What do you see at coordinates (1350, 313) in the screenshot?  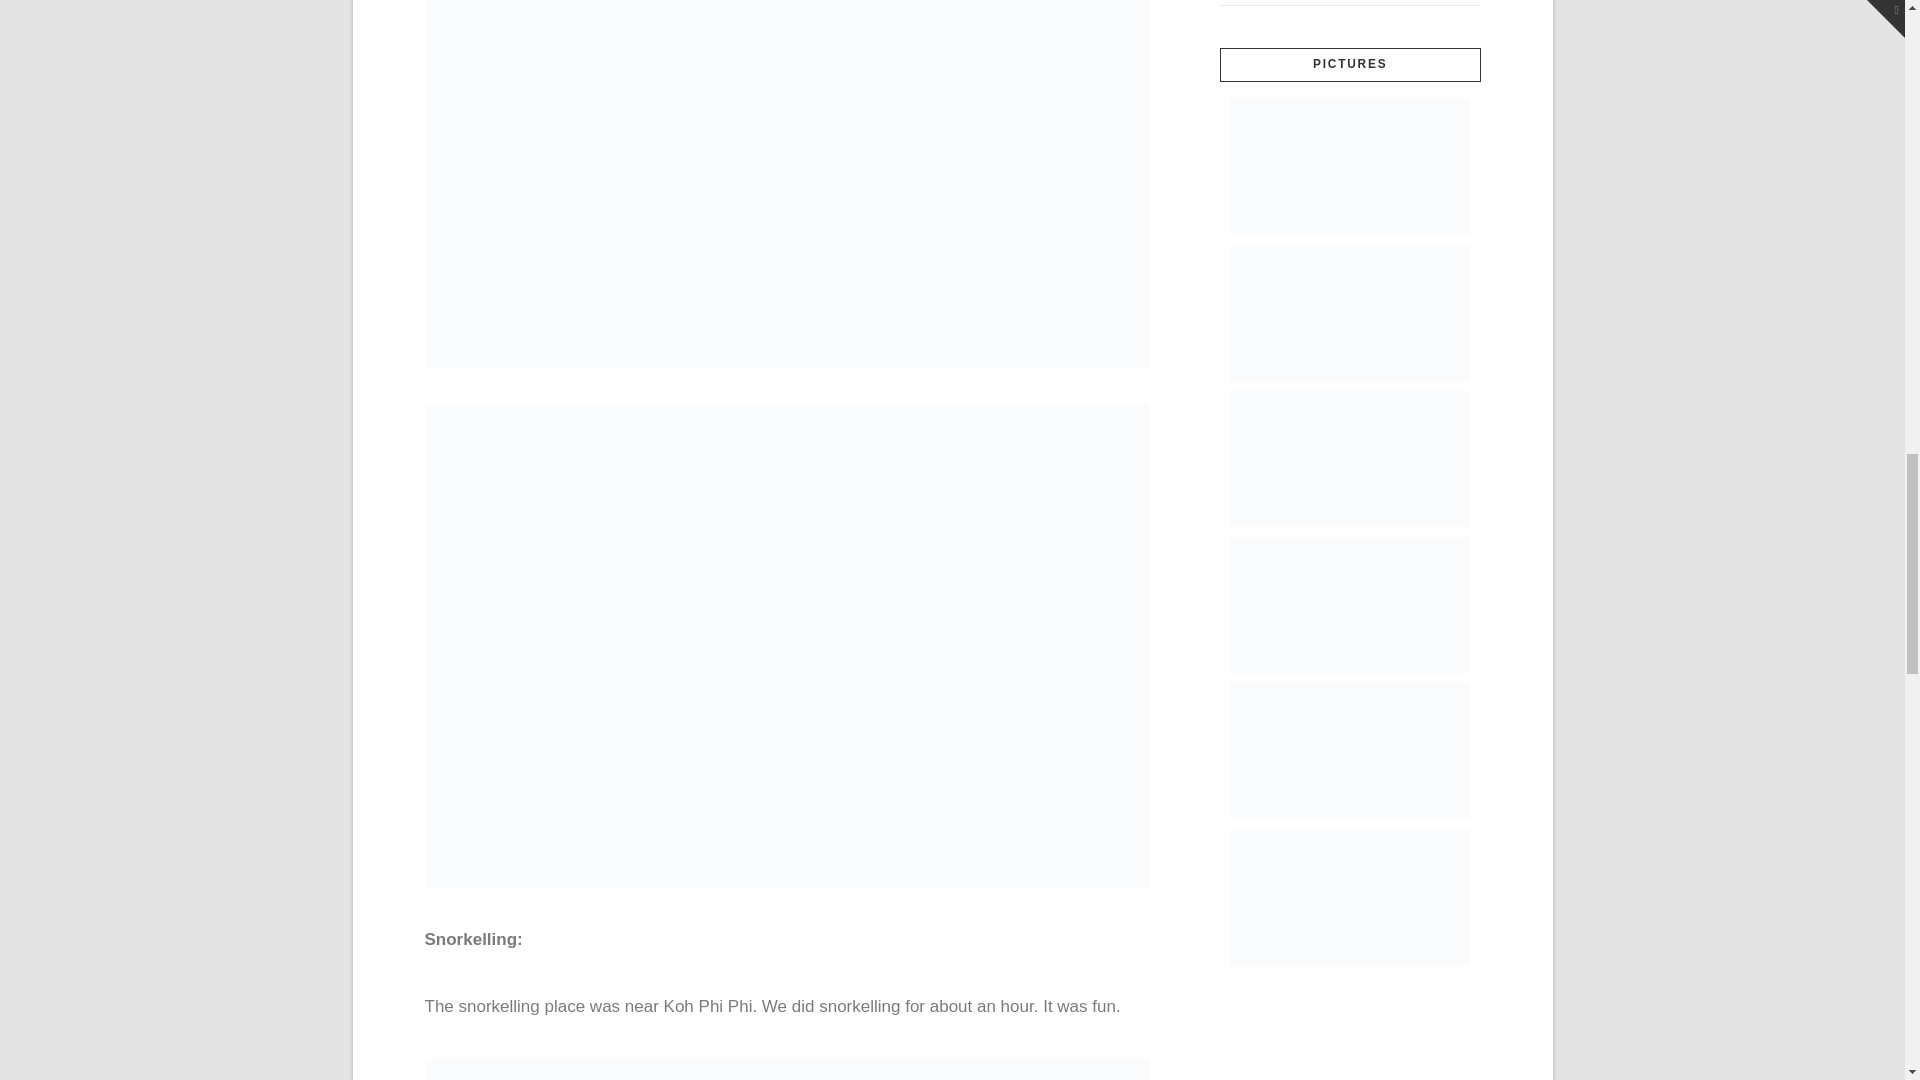 I see `Exploring Sun Island - Day 3` at bounding box center [1350, 313].